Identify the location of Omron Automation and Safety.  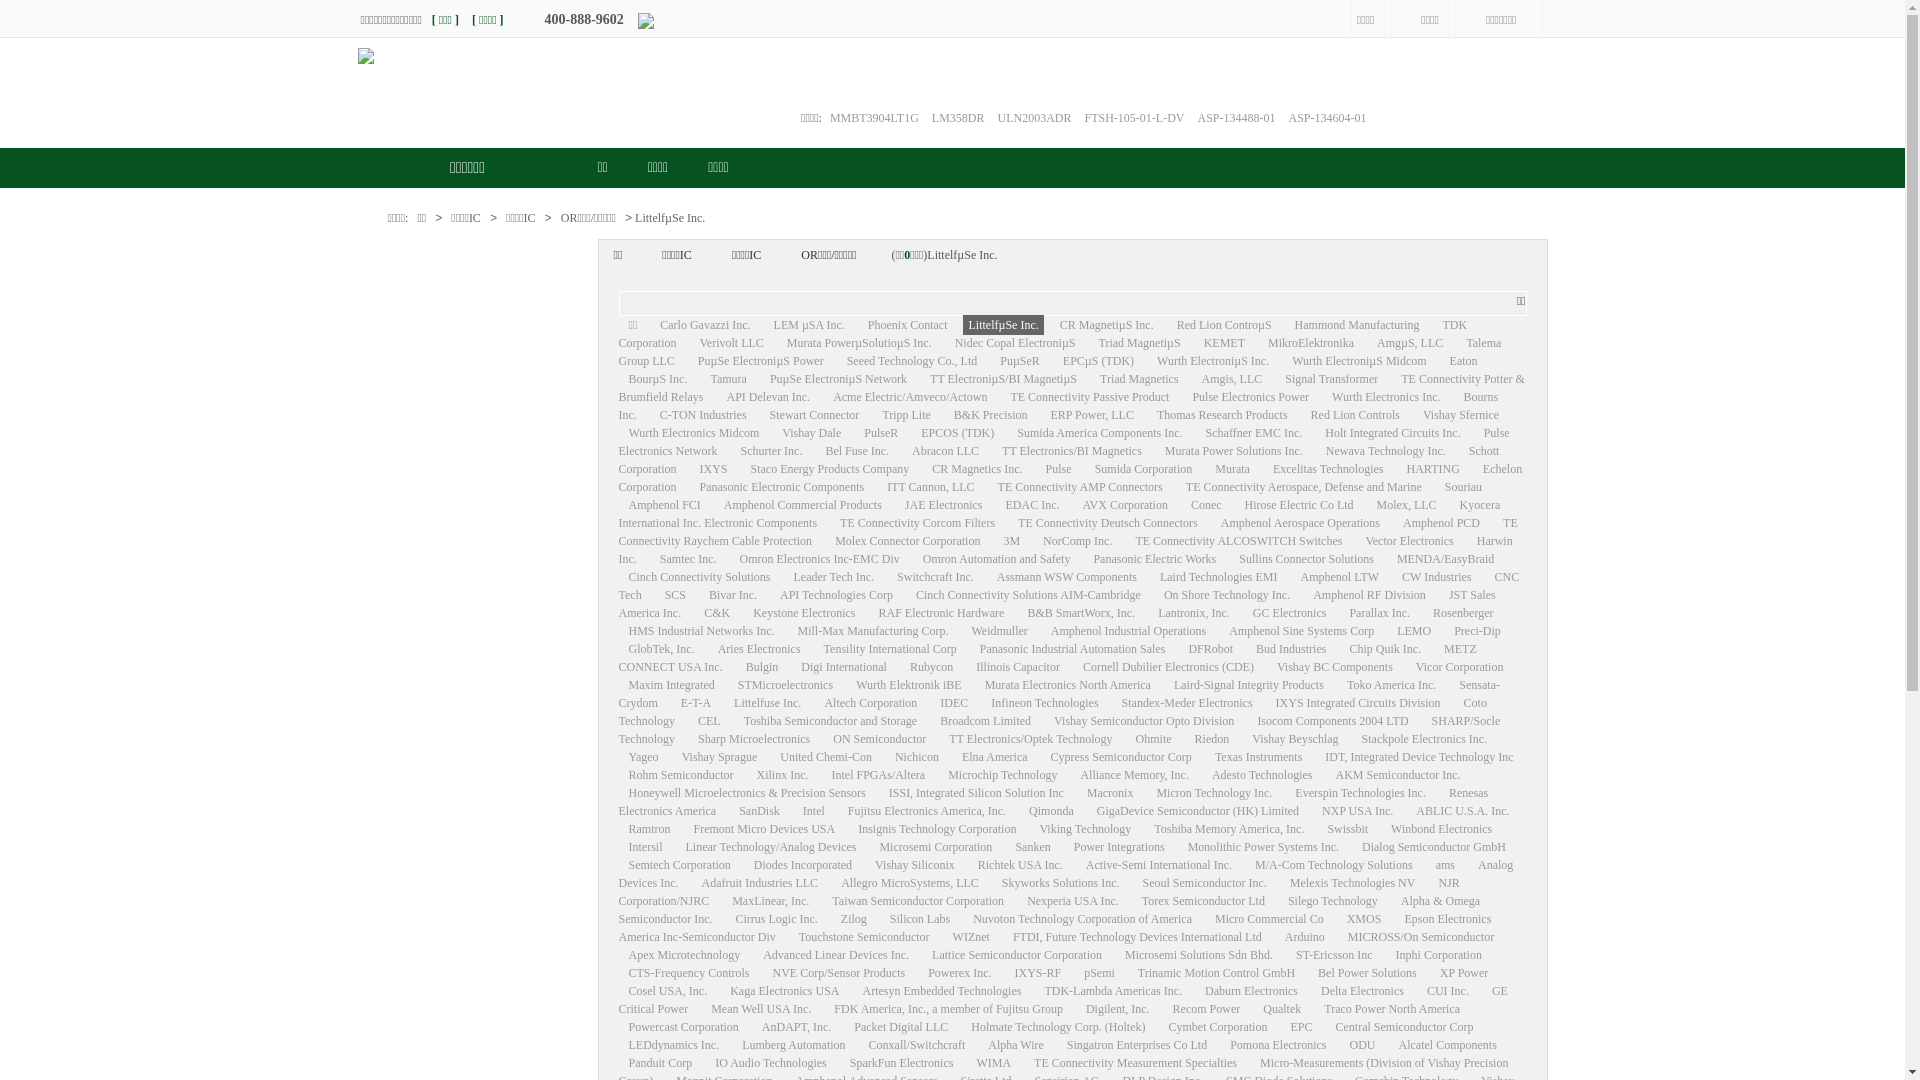
(997, 559).